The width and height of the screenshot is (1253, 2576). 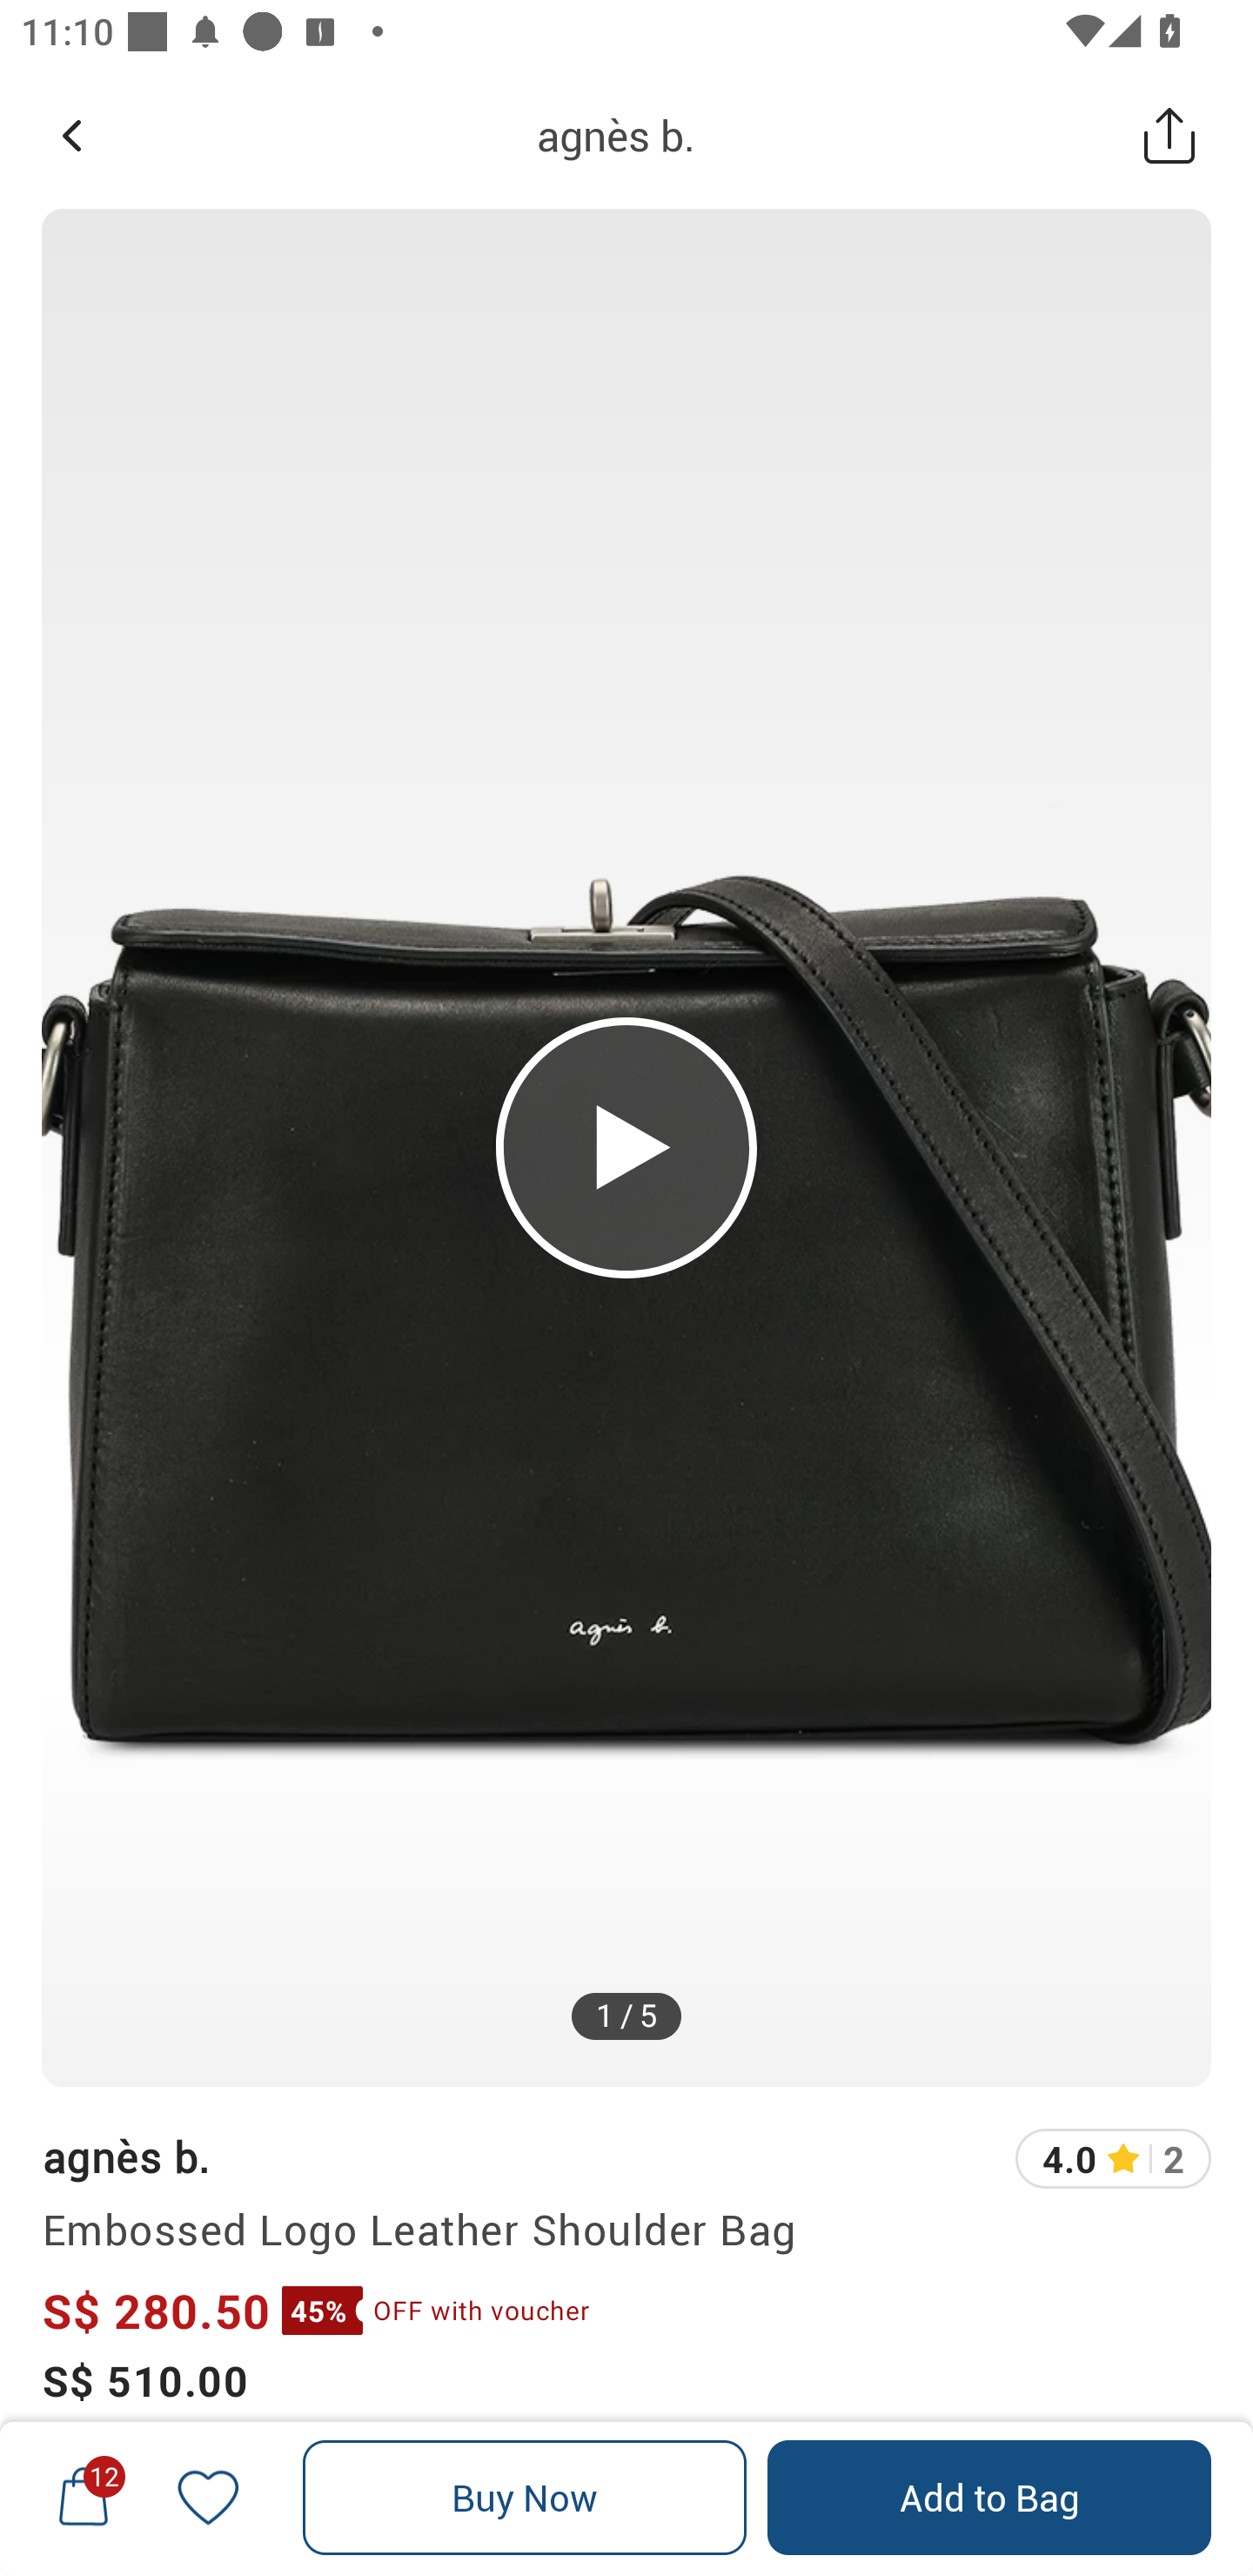 I want to click on agnès b., so click(x=125, y=2156).